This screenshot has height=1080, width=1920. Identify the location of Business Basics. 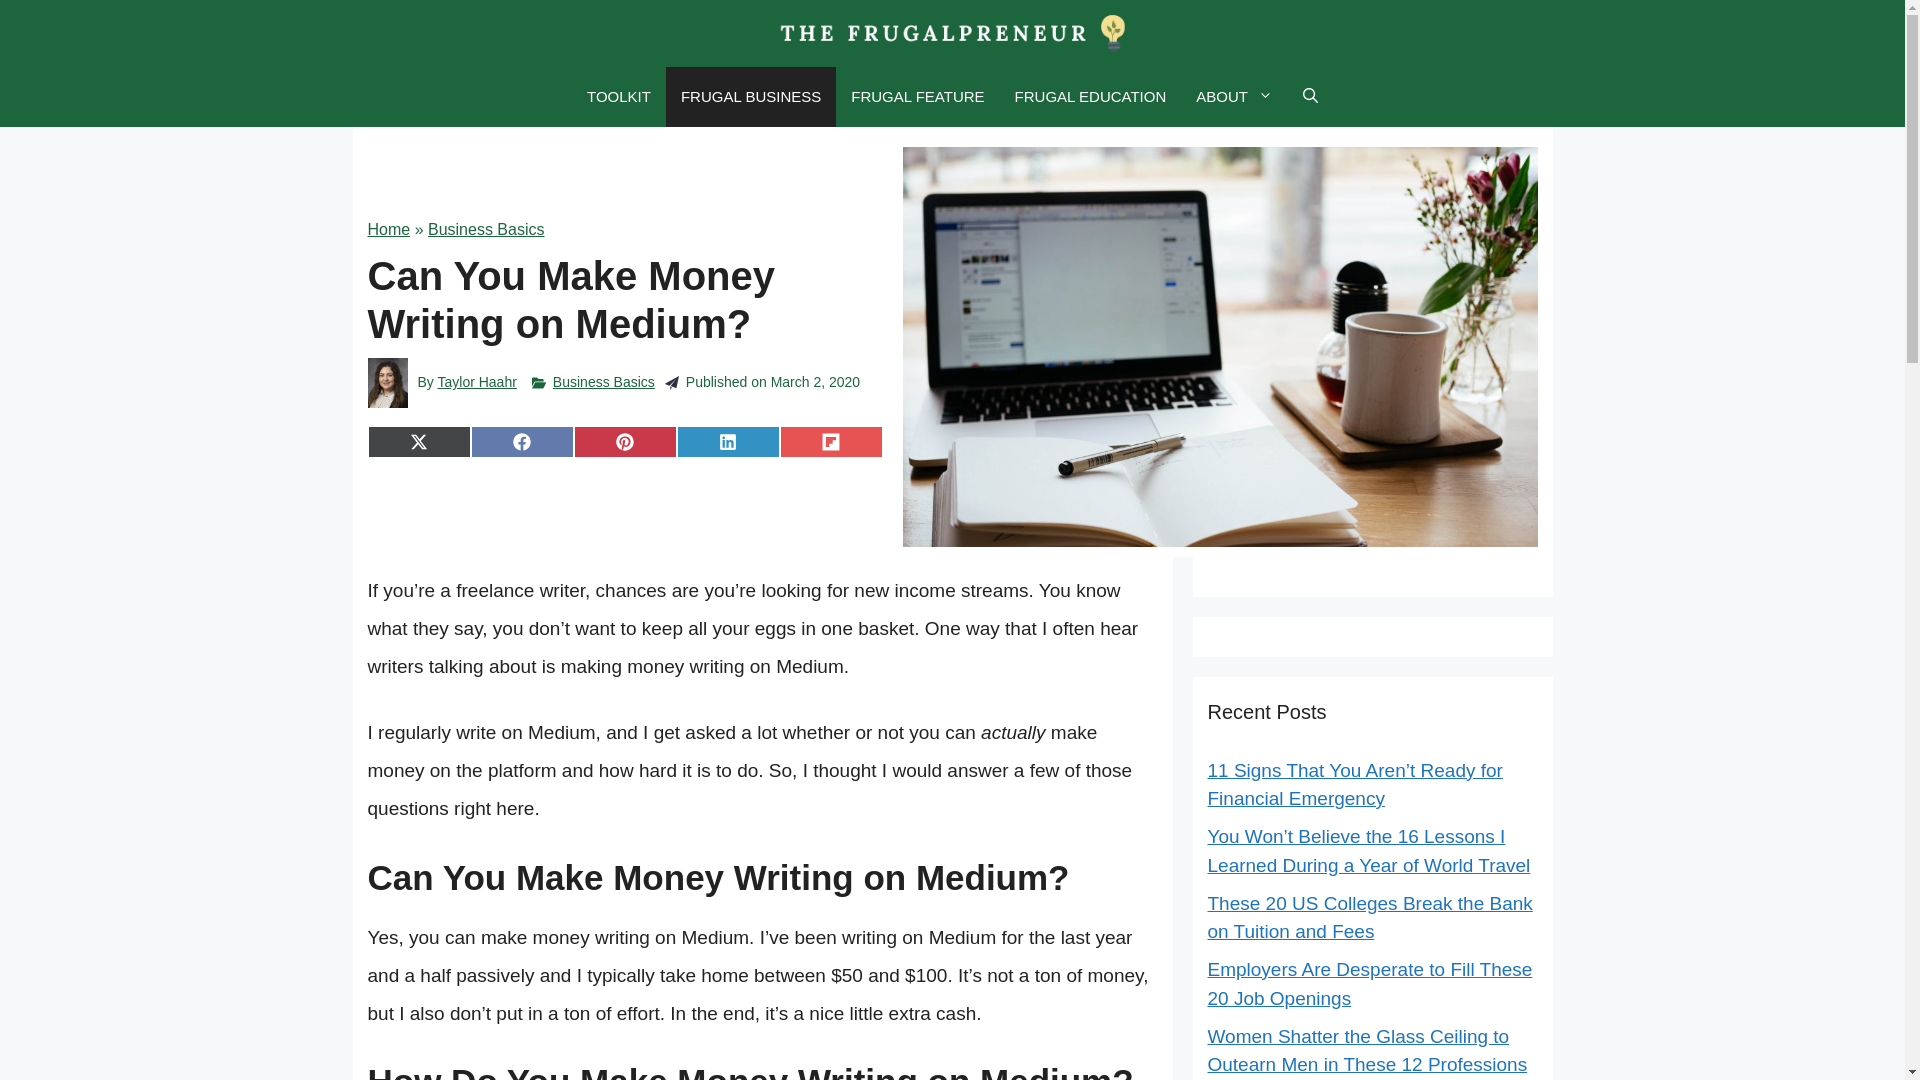
(486, 229).